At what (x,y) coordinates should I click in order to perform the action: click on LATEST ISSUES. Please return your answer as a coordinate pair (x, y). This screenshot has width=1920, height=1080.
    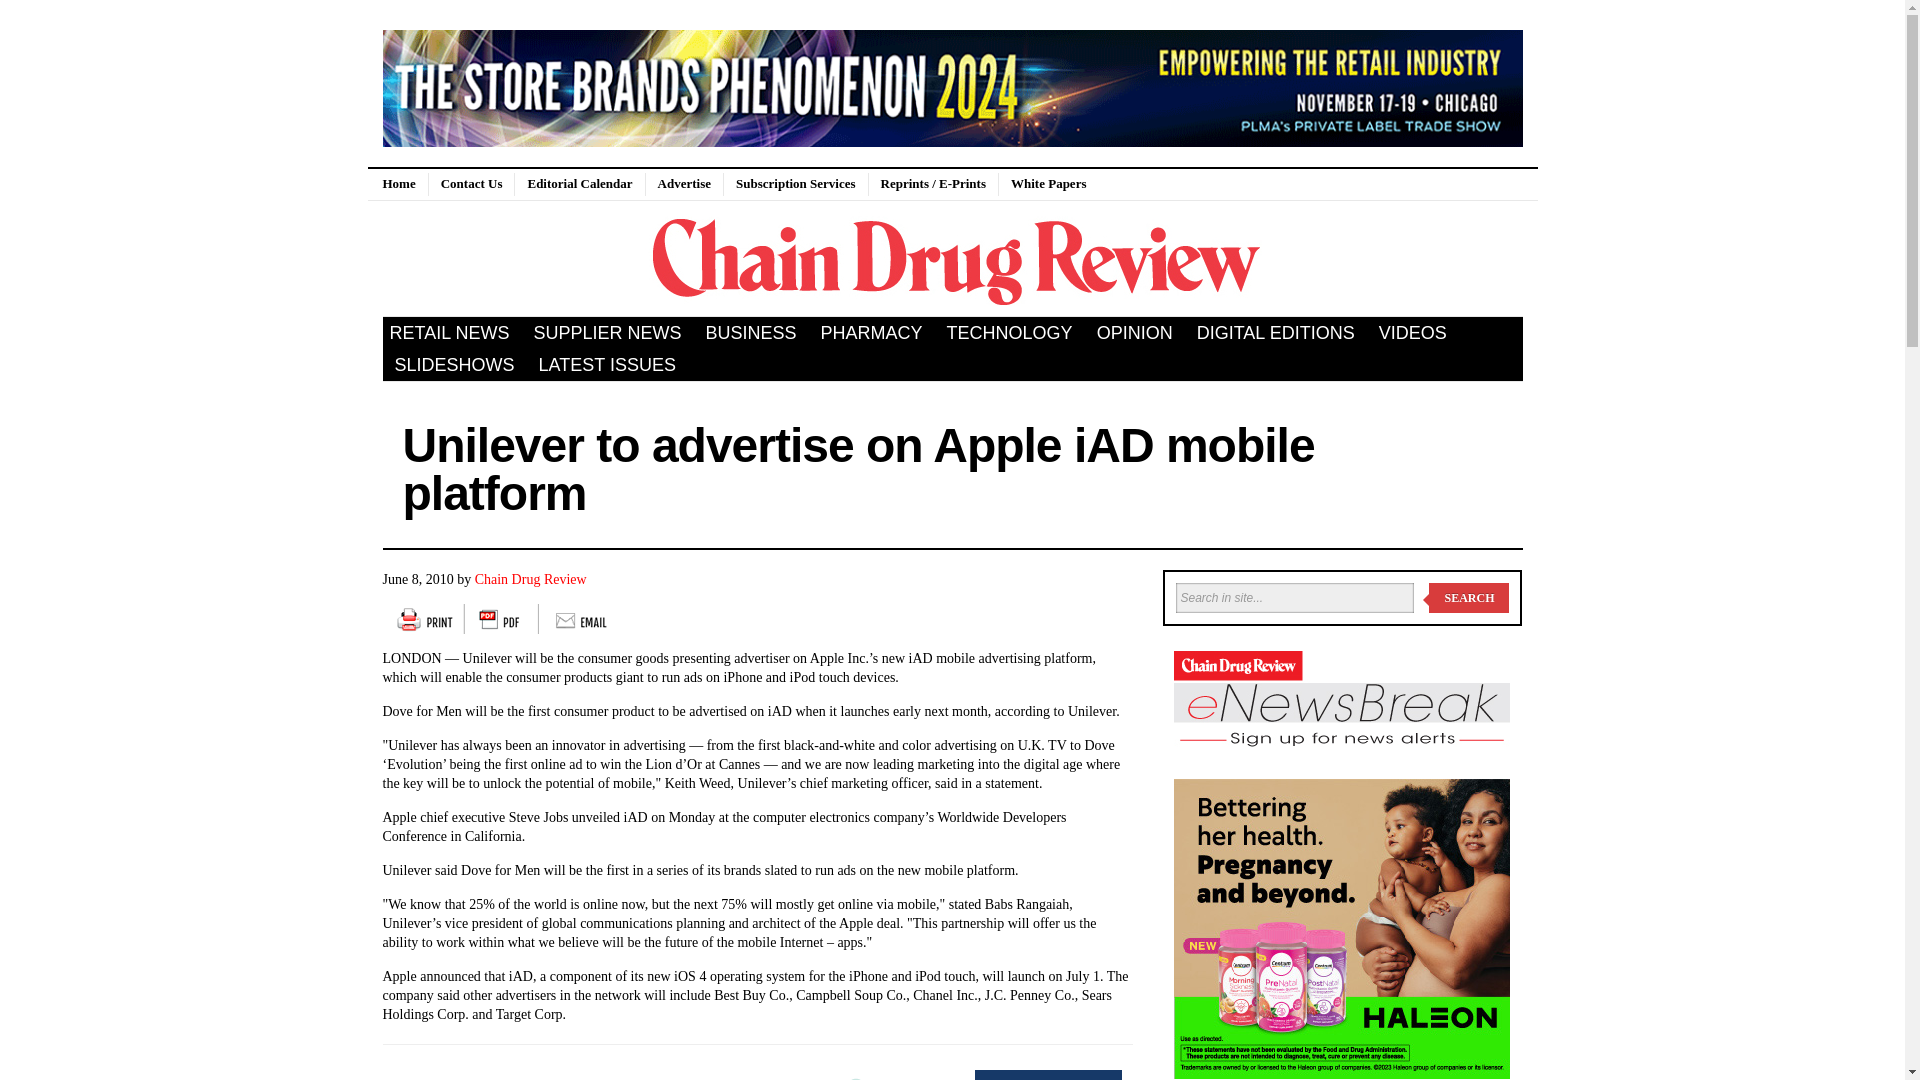
    Looking at the image, I should click on (606, 364).